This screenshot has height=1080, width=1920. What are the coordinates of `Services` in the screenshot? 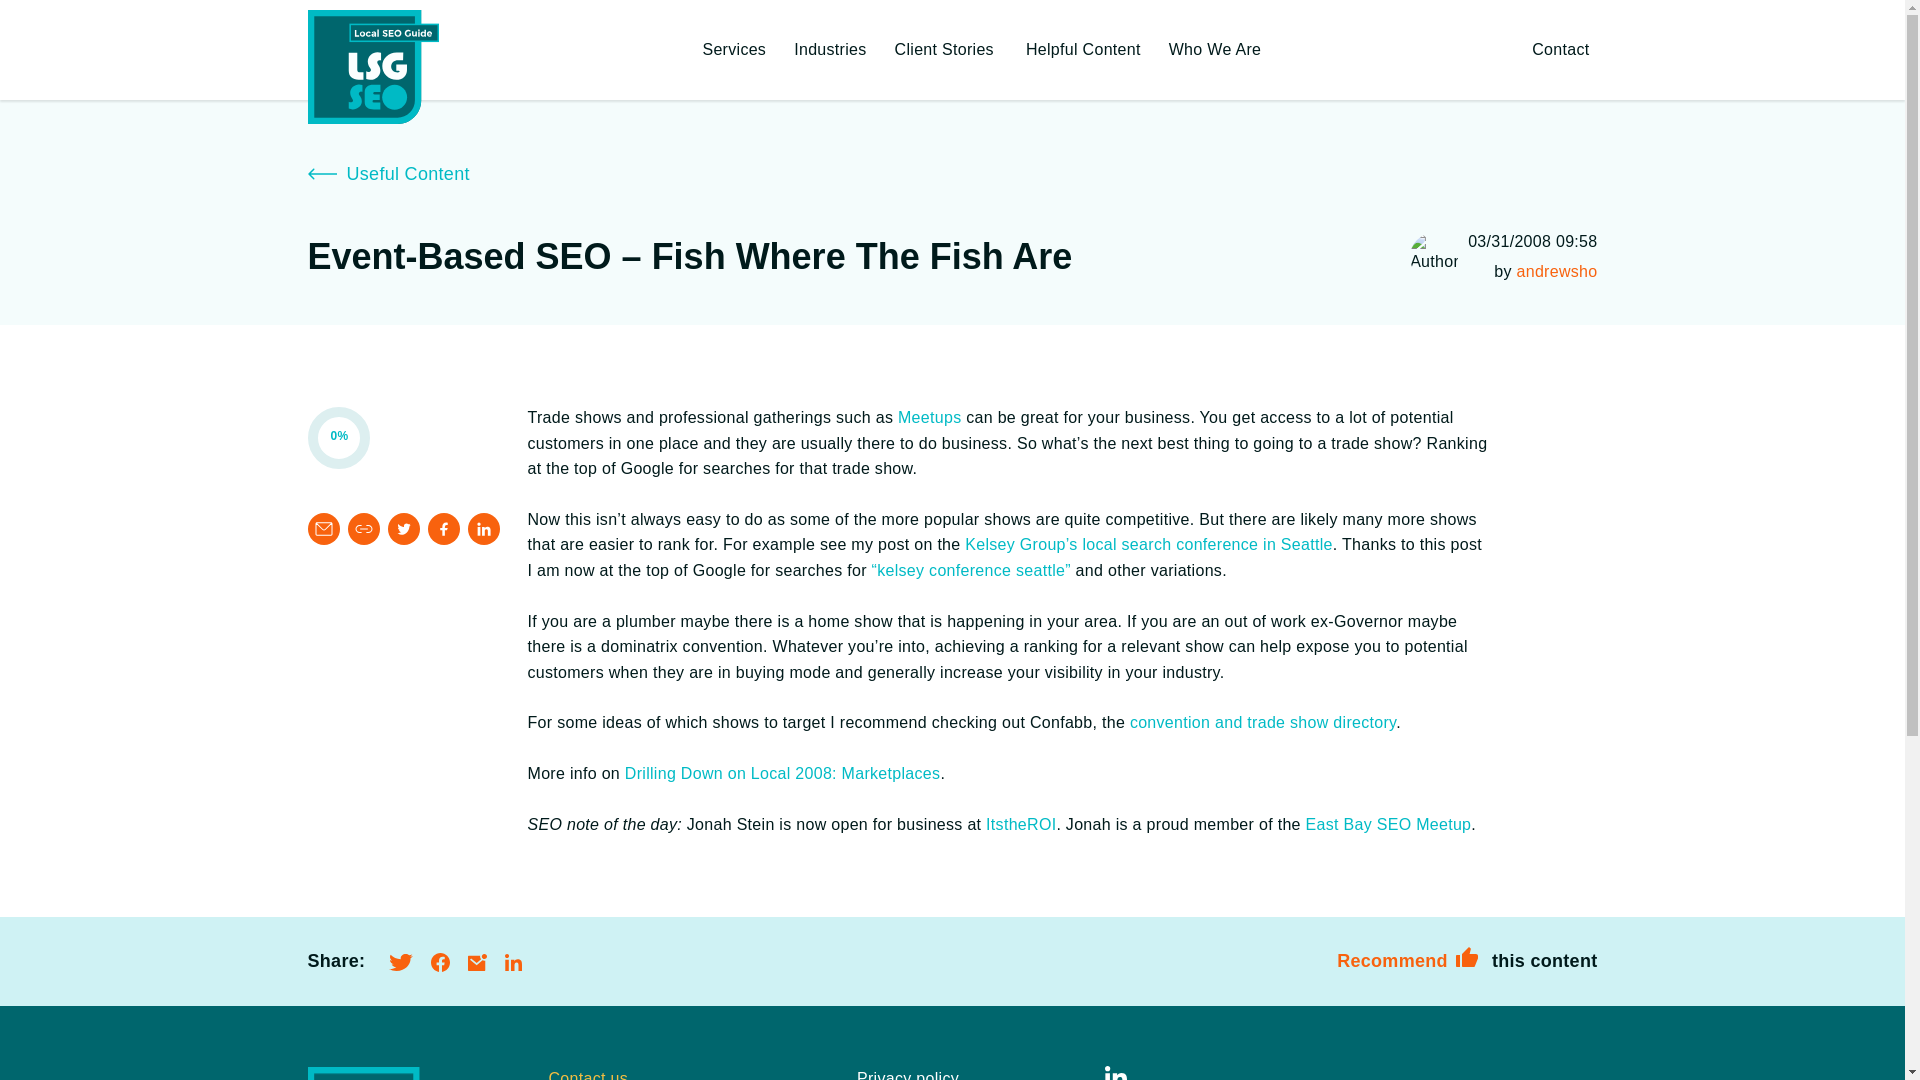 It's located at (731, 50).